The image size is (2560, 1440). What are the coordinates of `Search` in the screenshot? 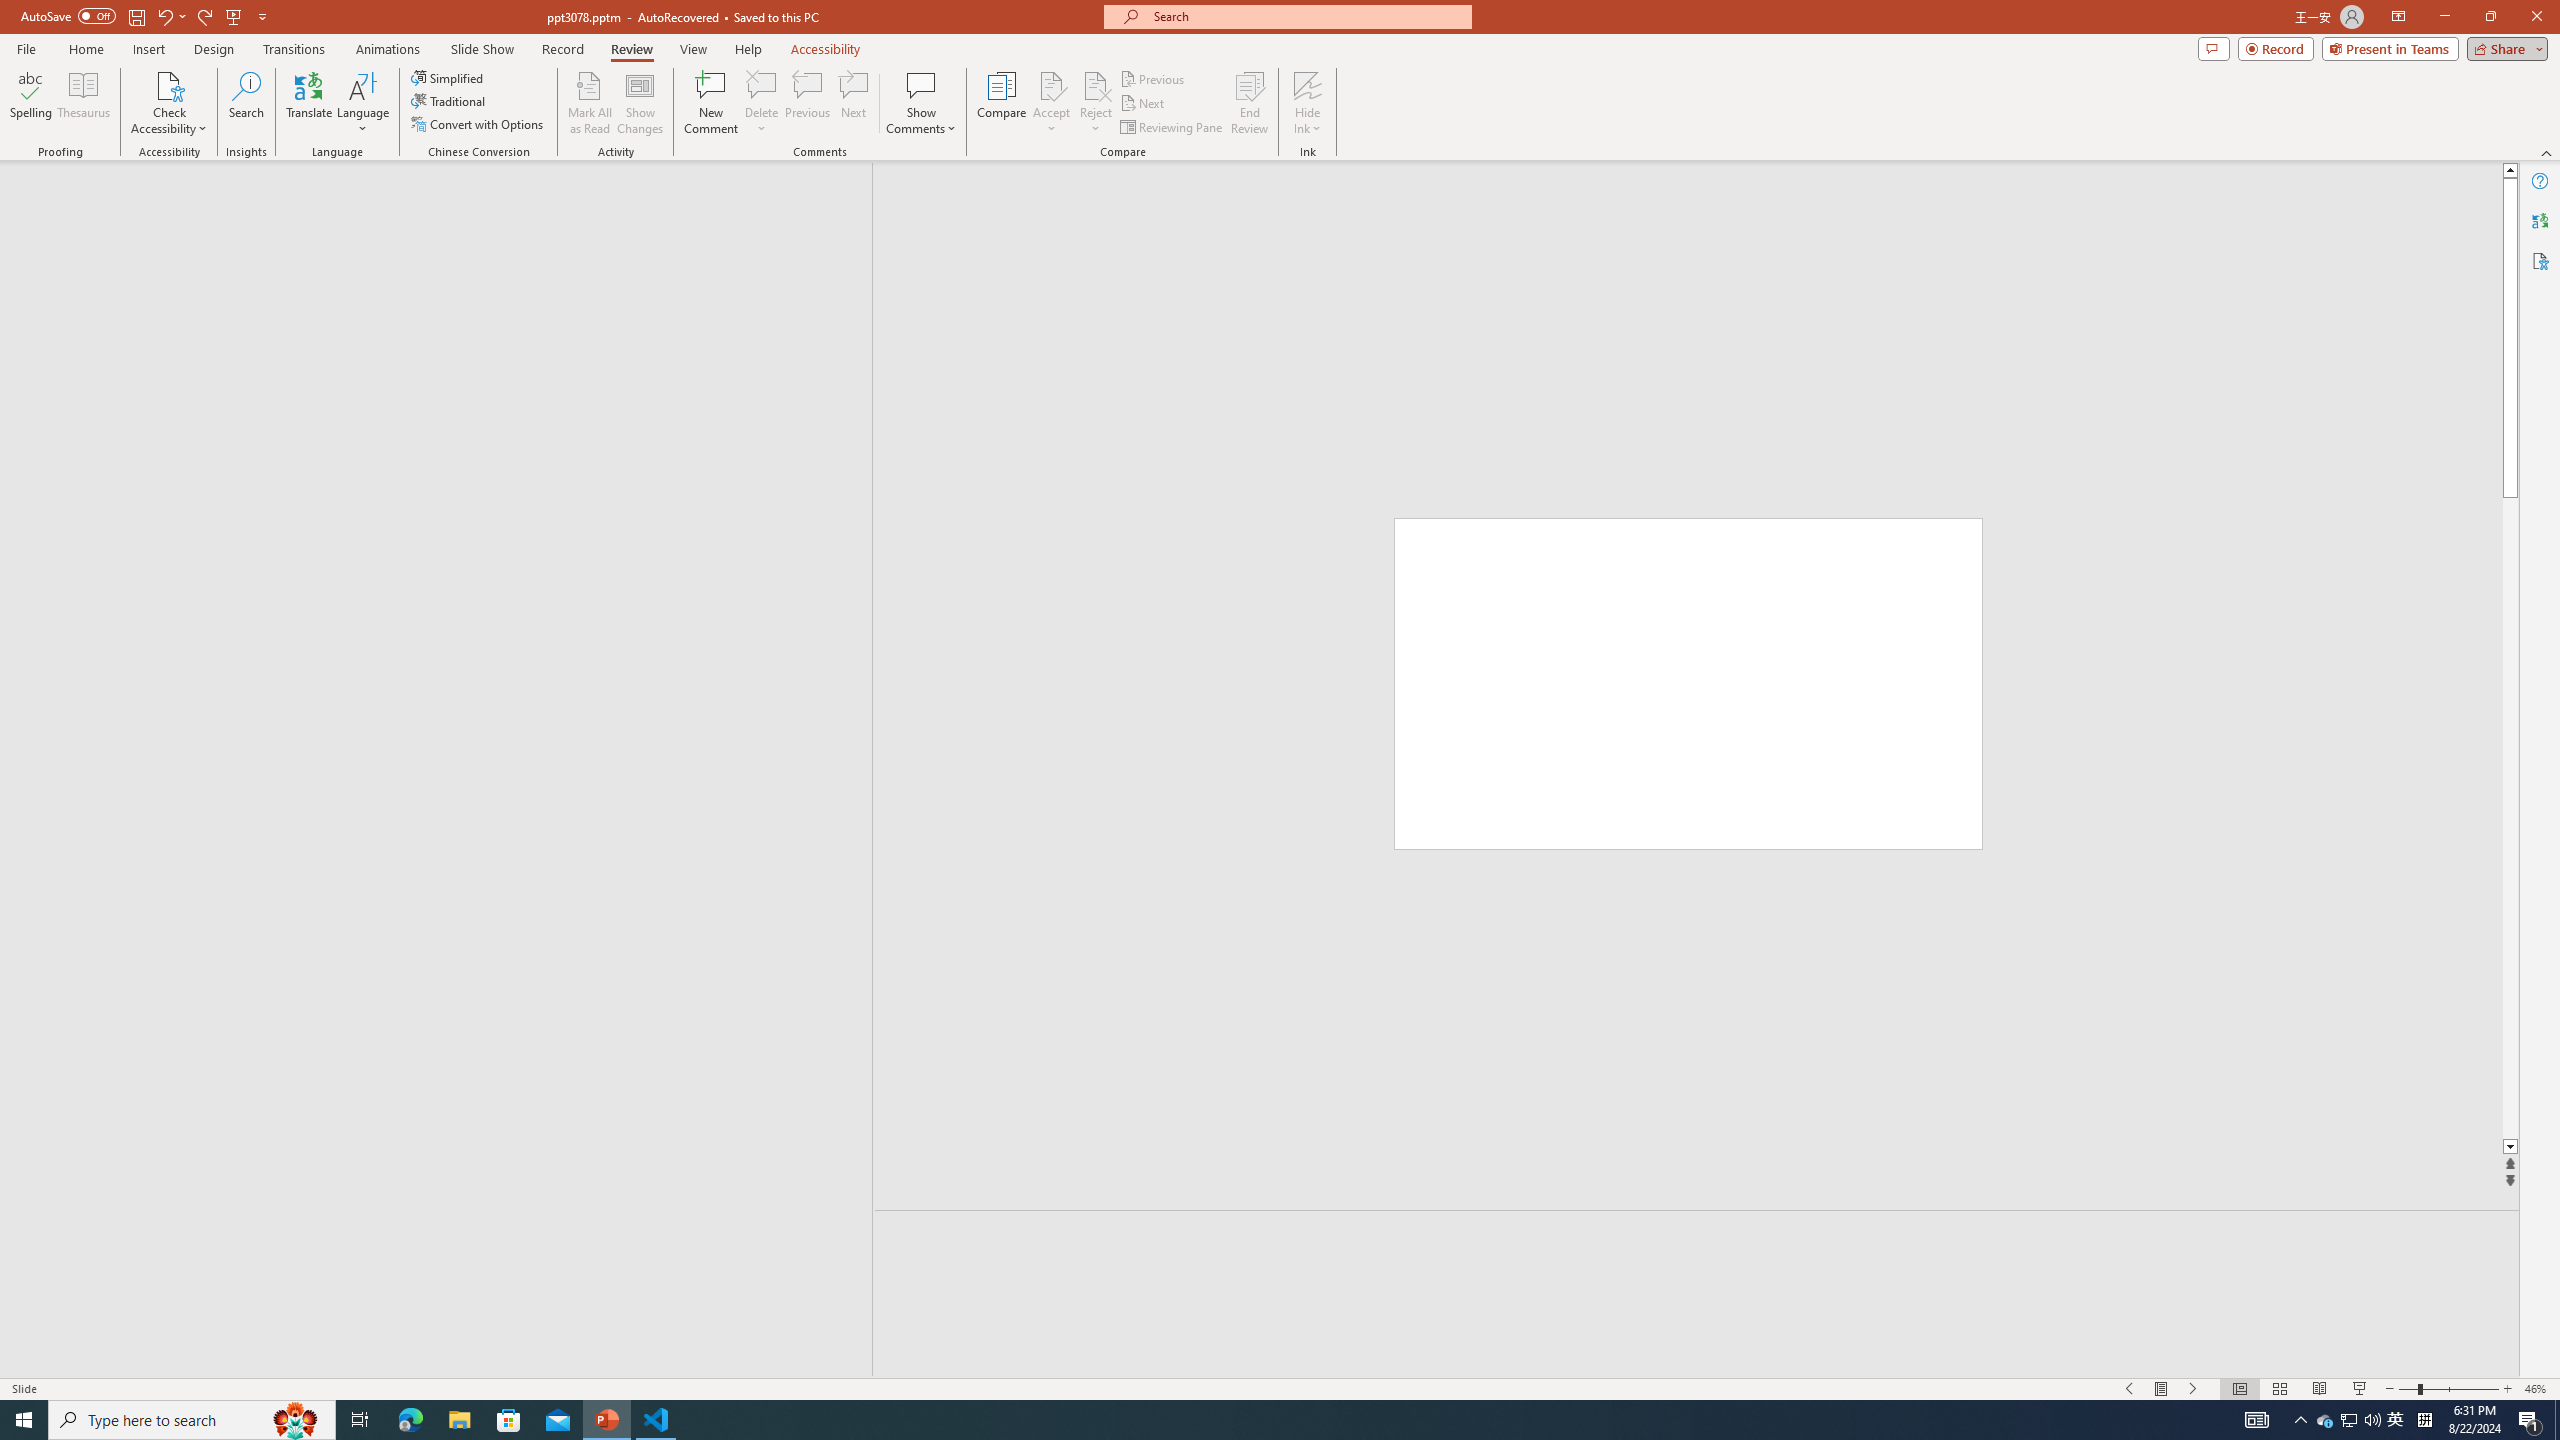 It's located at (246, 103).